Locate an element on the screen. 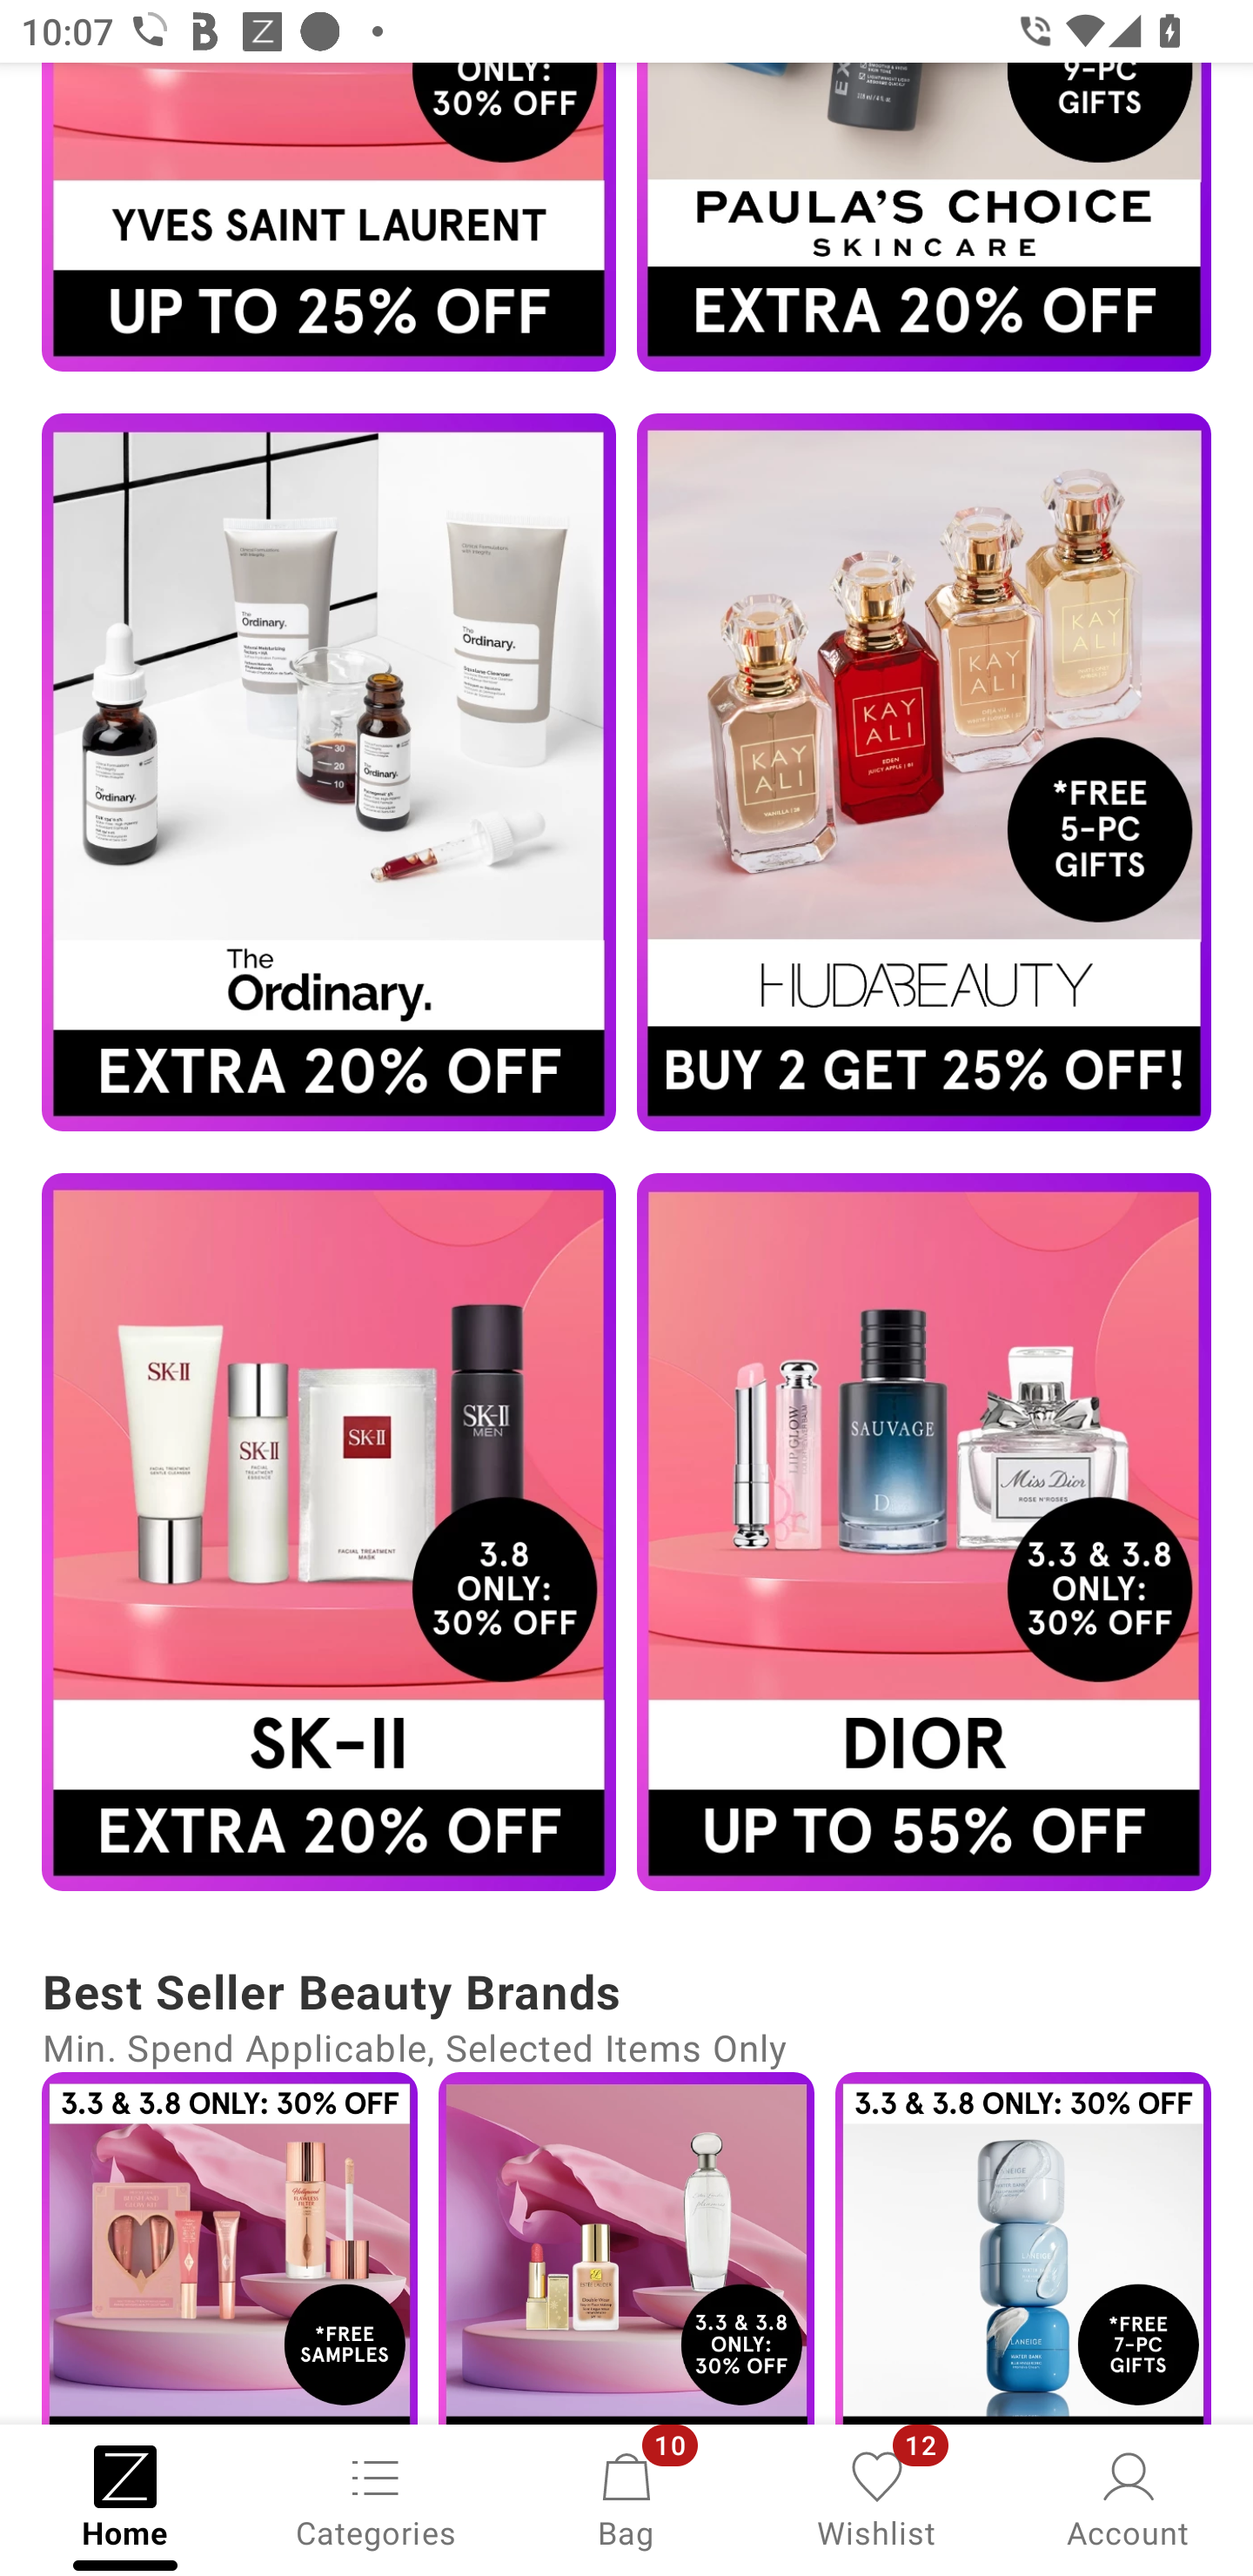 The image size is (1253, 2576). Campaign banner is located at coordinates (329, 771).